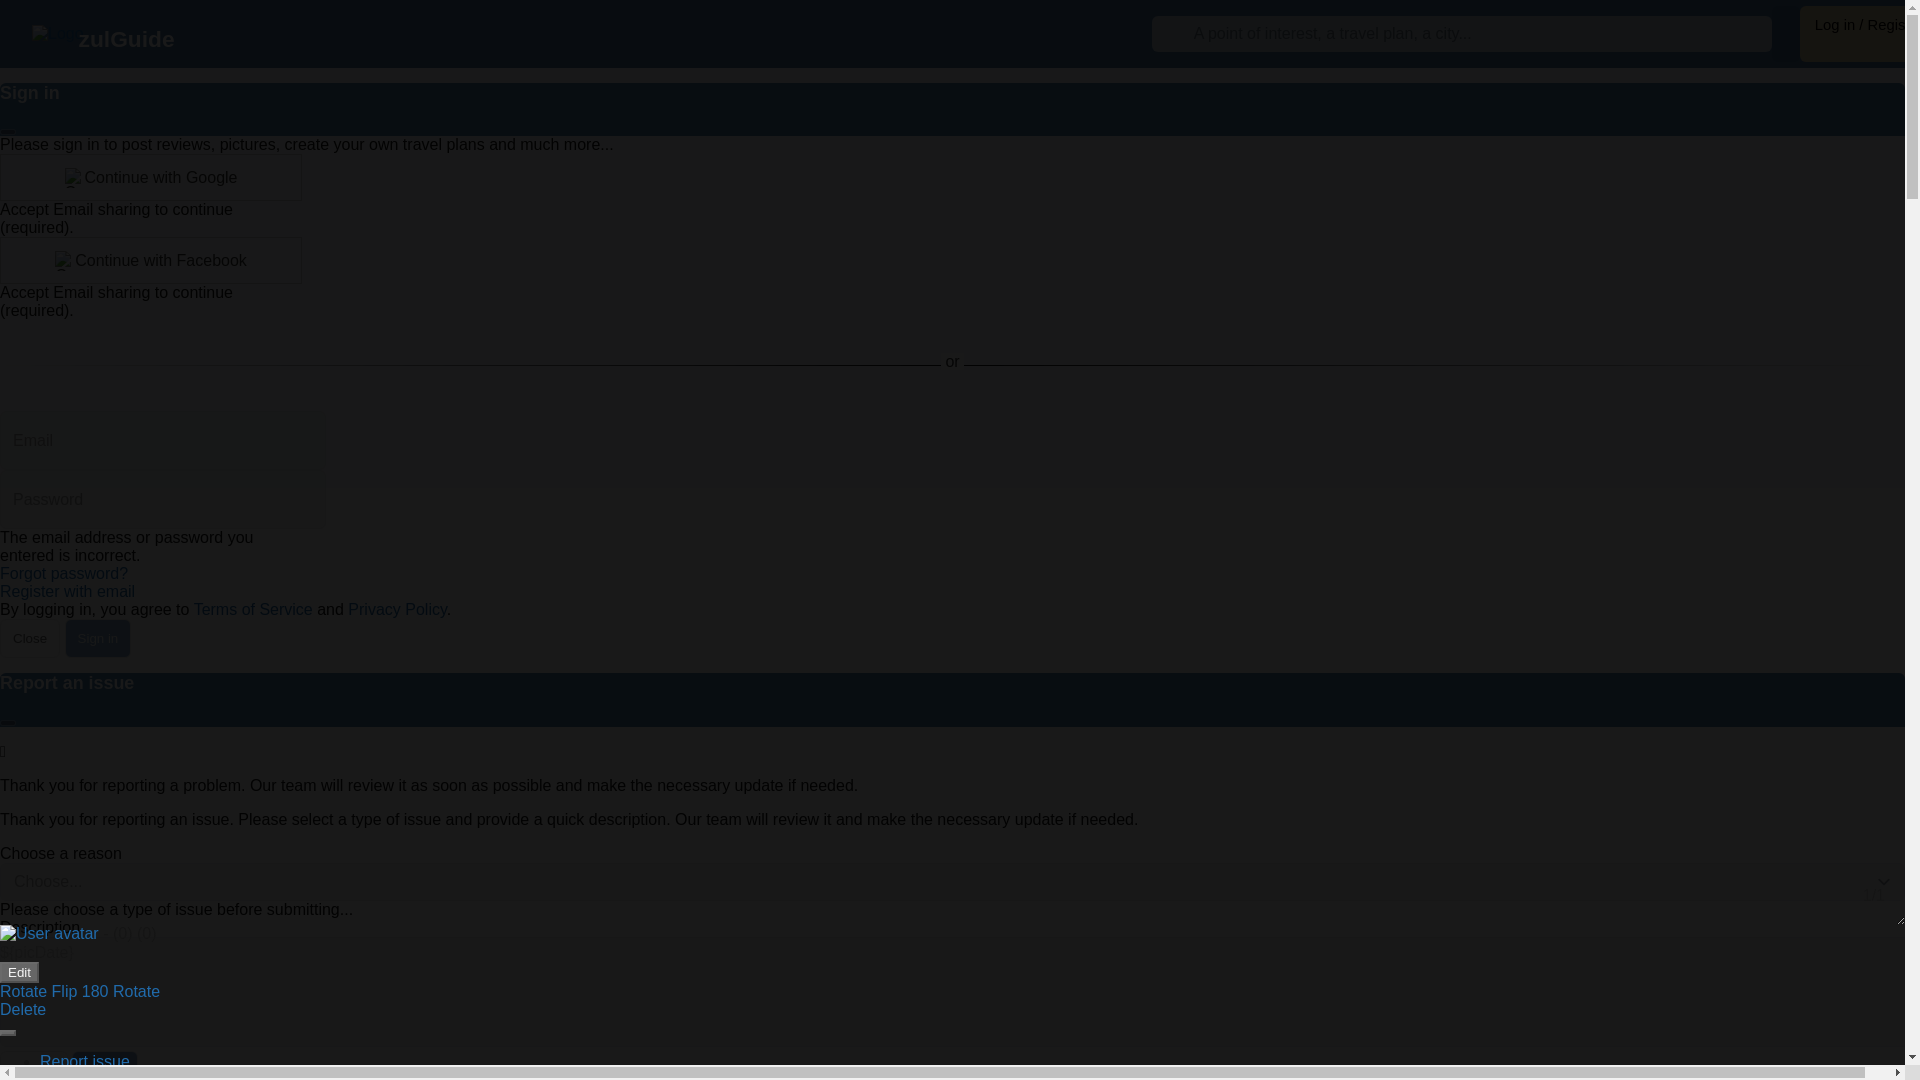 The width and height of the screenshot is (1920, 1080). What do you see at coordinates (126, 38) in the screenshot?
I see `zulGuide` at bounding box center [126, 38].